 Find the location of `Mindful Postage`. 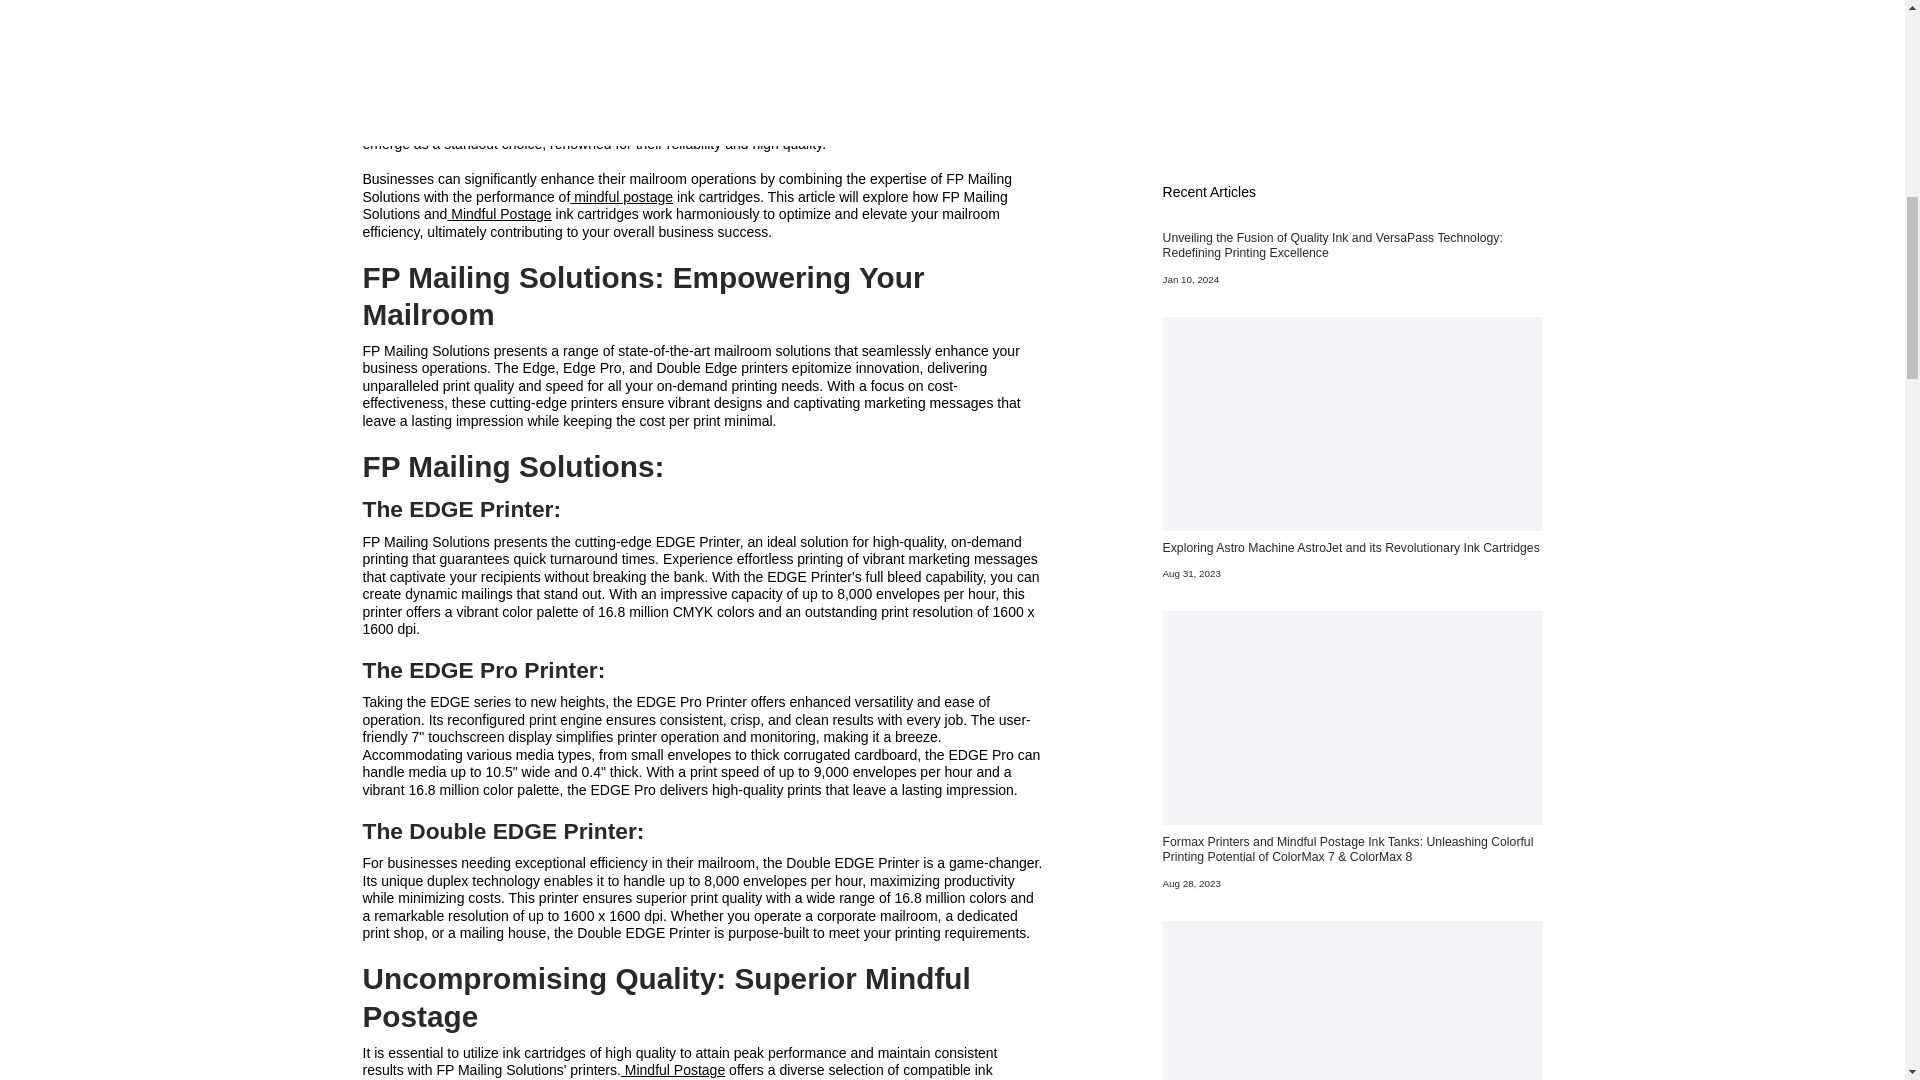

Mindful Postage is located at coordinates (896, 125).